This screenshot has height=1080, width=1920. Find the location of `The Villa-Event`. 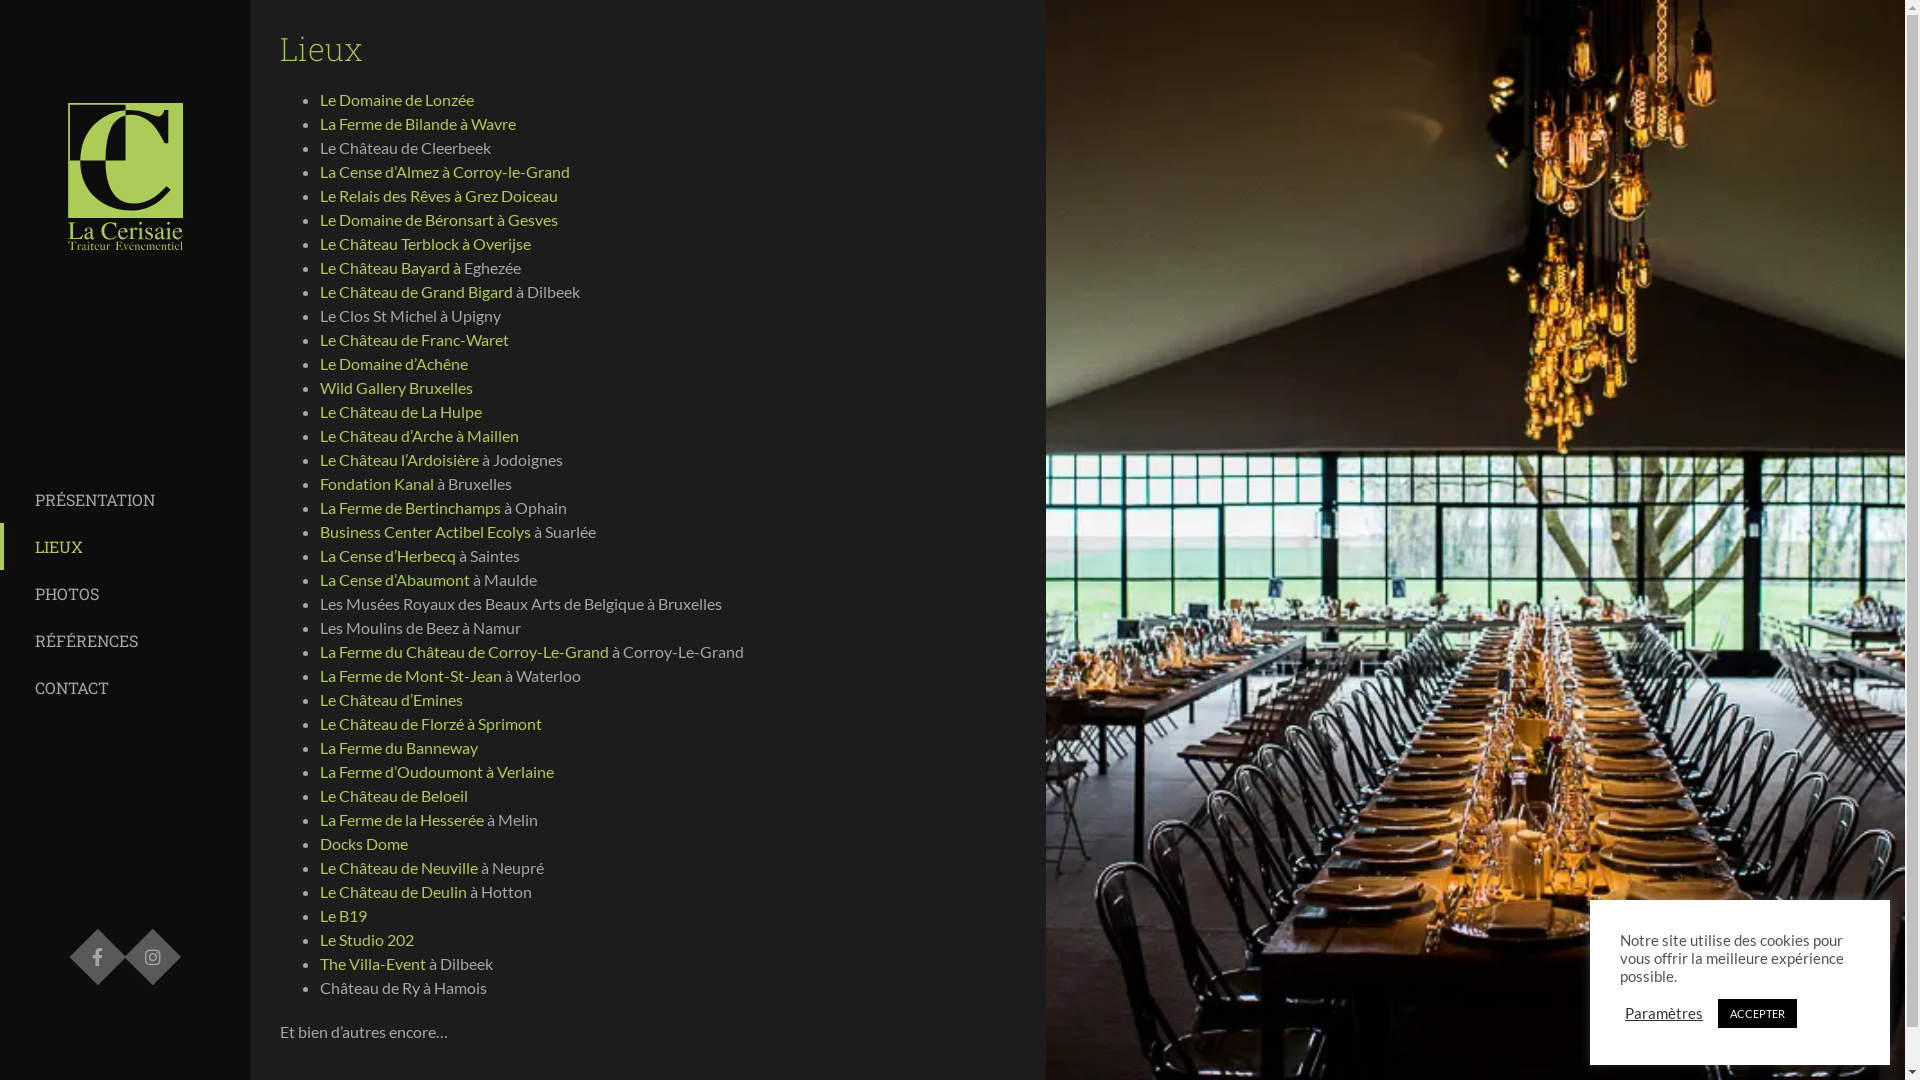

The Villa-Event is located at coordinates (374, 964).